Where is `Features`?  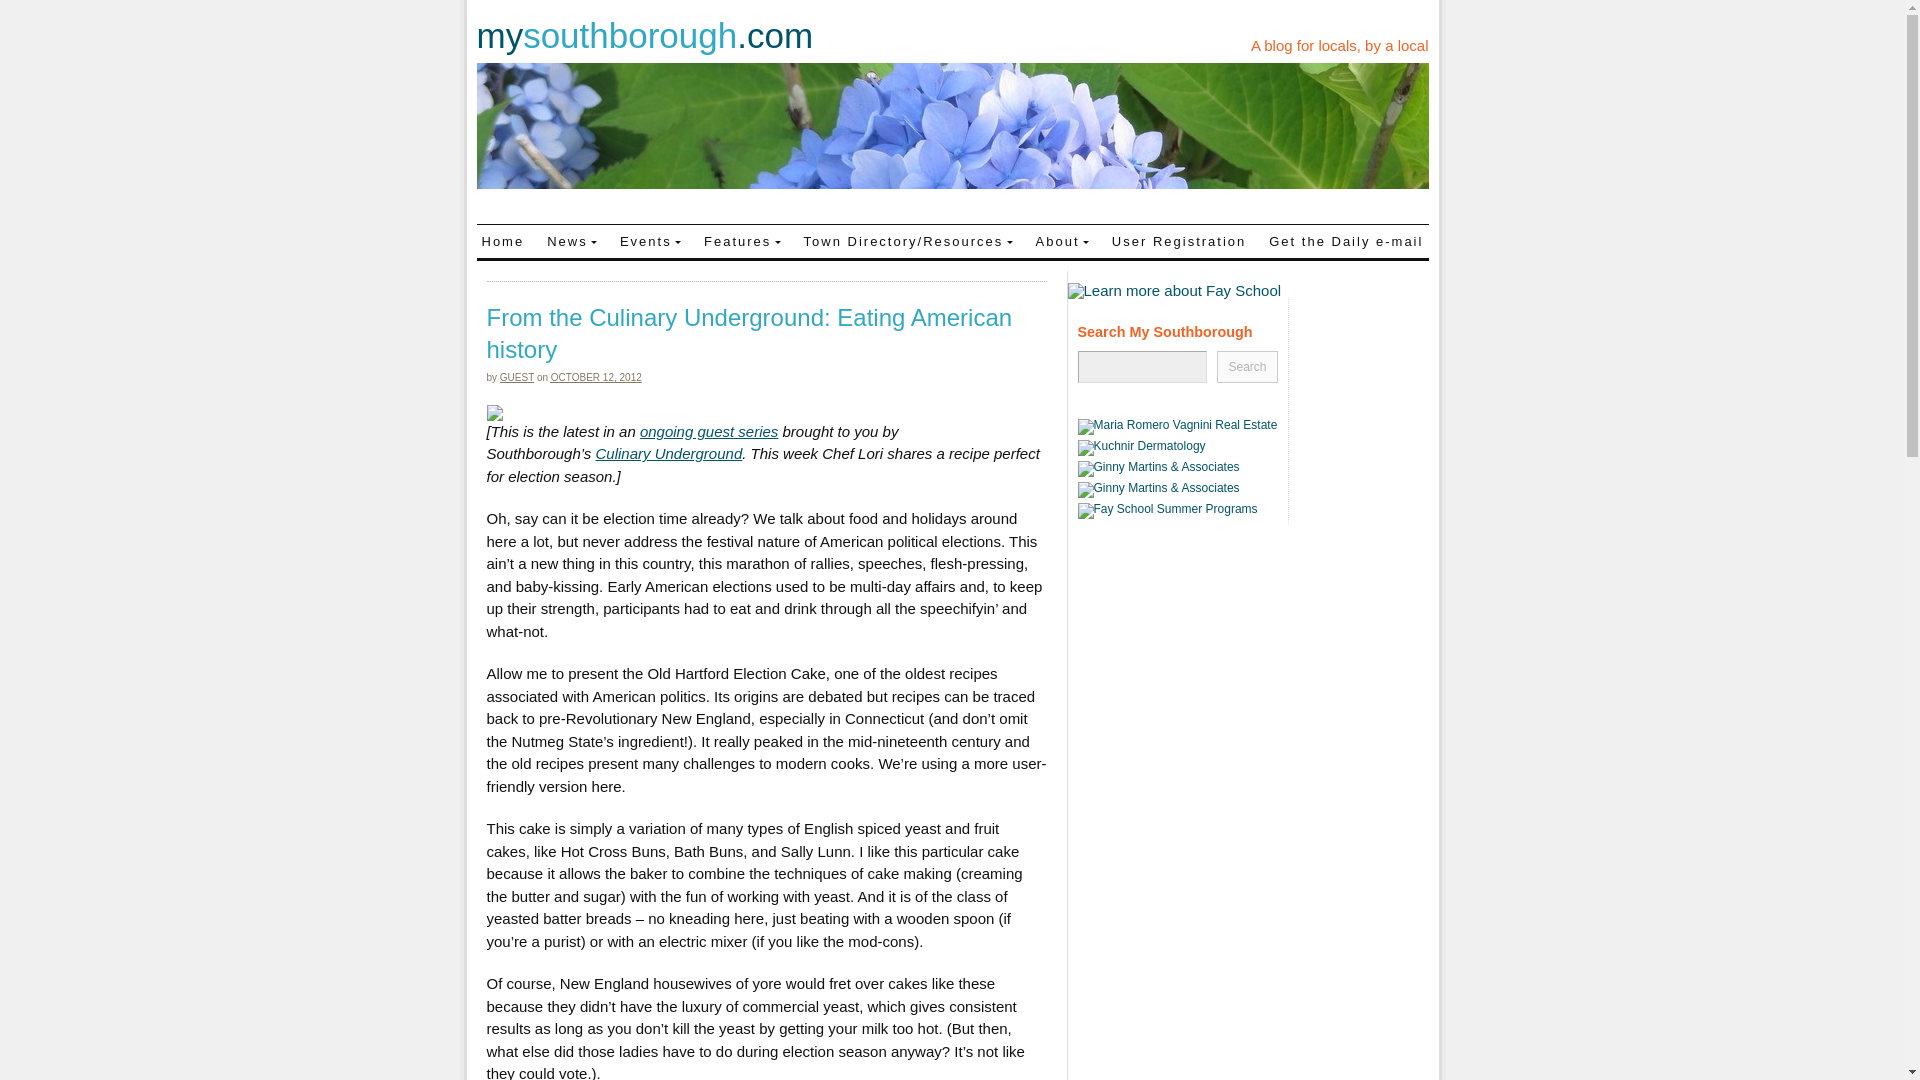 Features is located at coordinates (742, 240).